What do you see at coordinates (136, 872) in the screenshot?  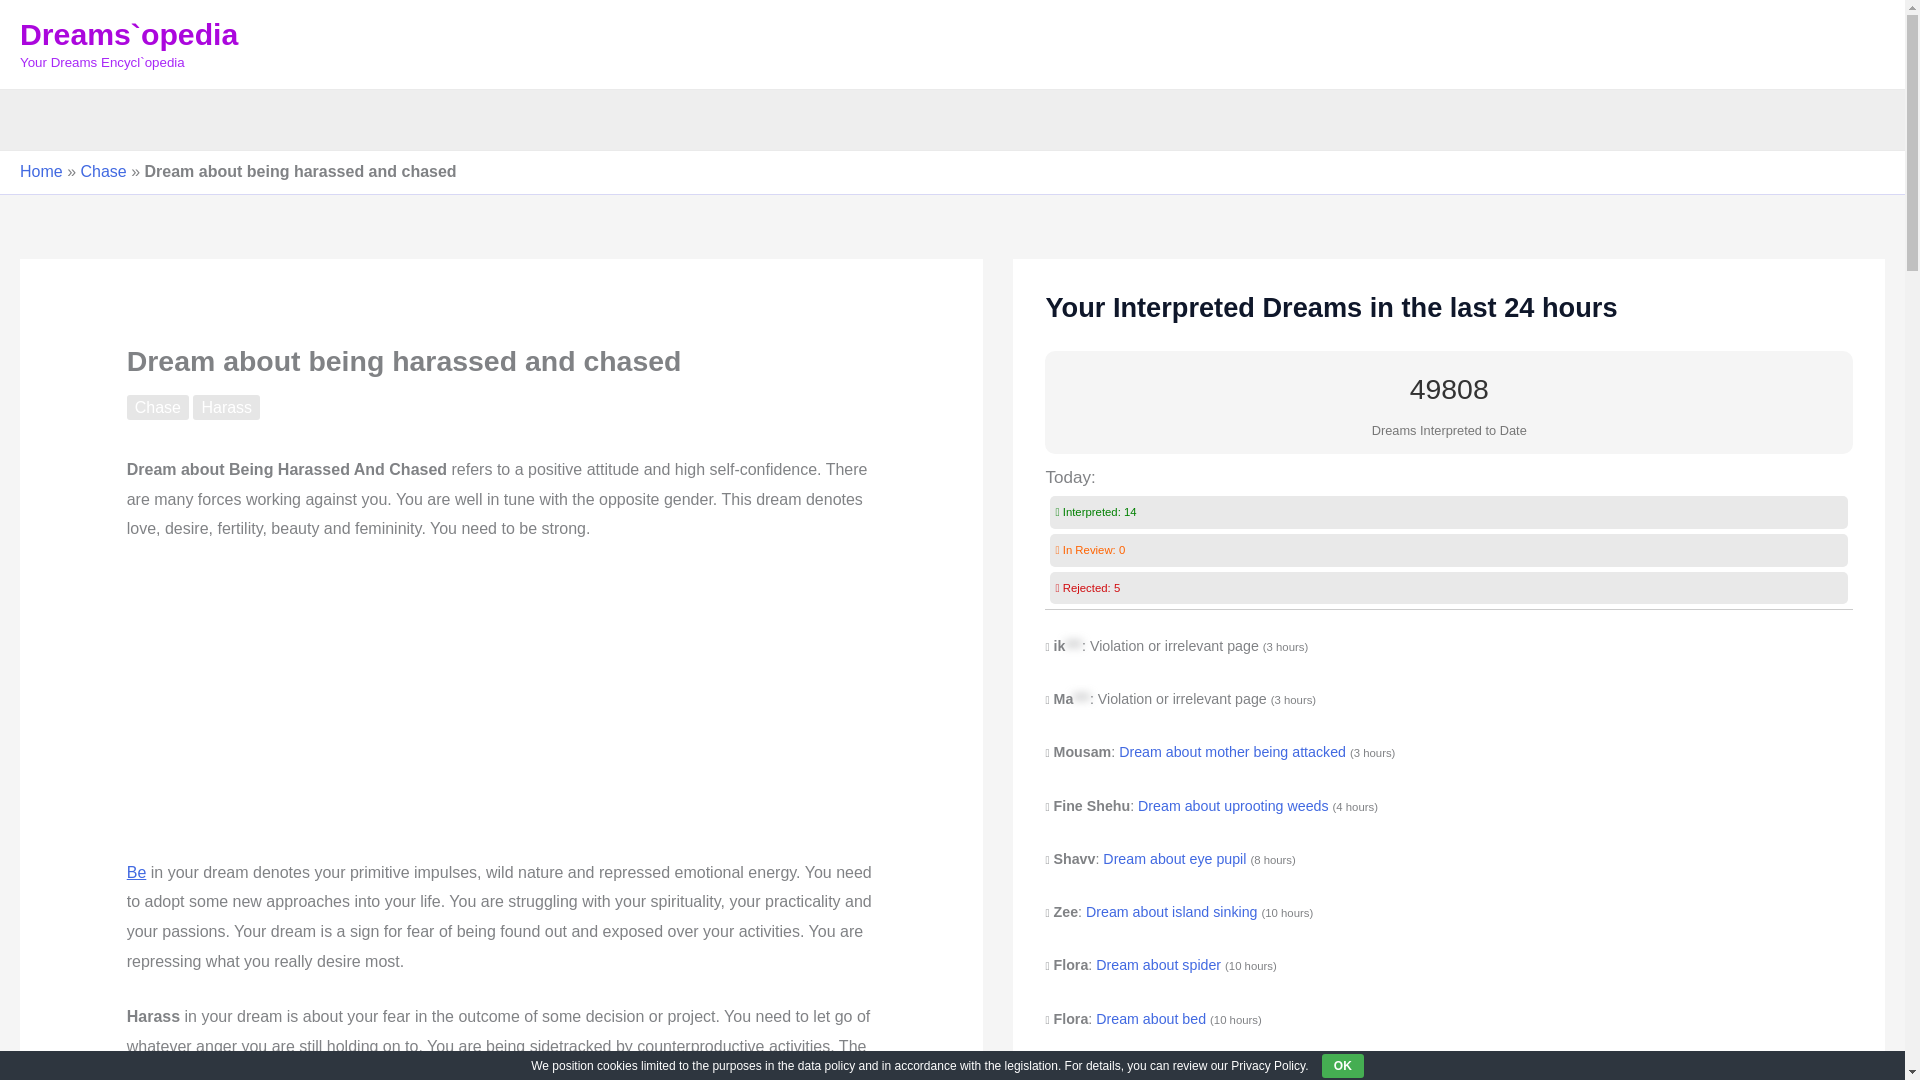 I see `Be` at bounding box center [136, 872].